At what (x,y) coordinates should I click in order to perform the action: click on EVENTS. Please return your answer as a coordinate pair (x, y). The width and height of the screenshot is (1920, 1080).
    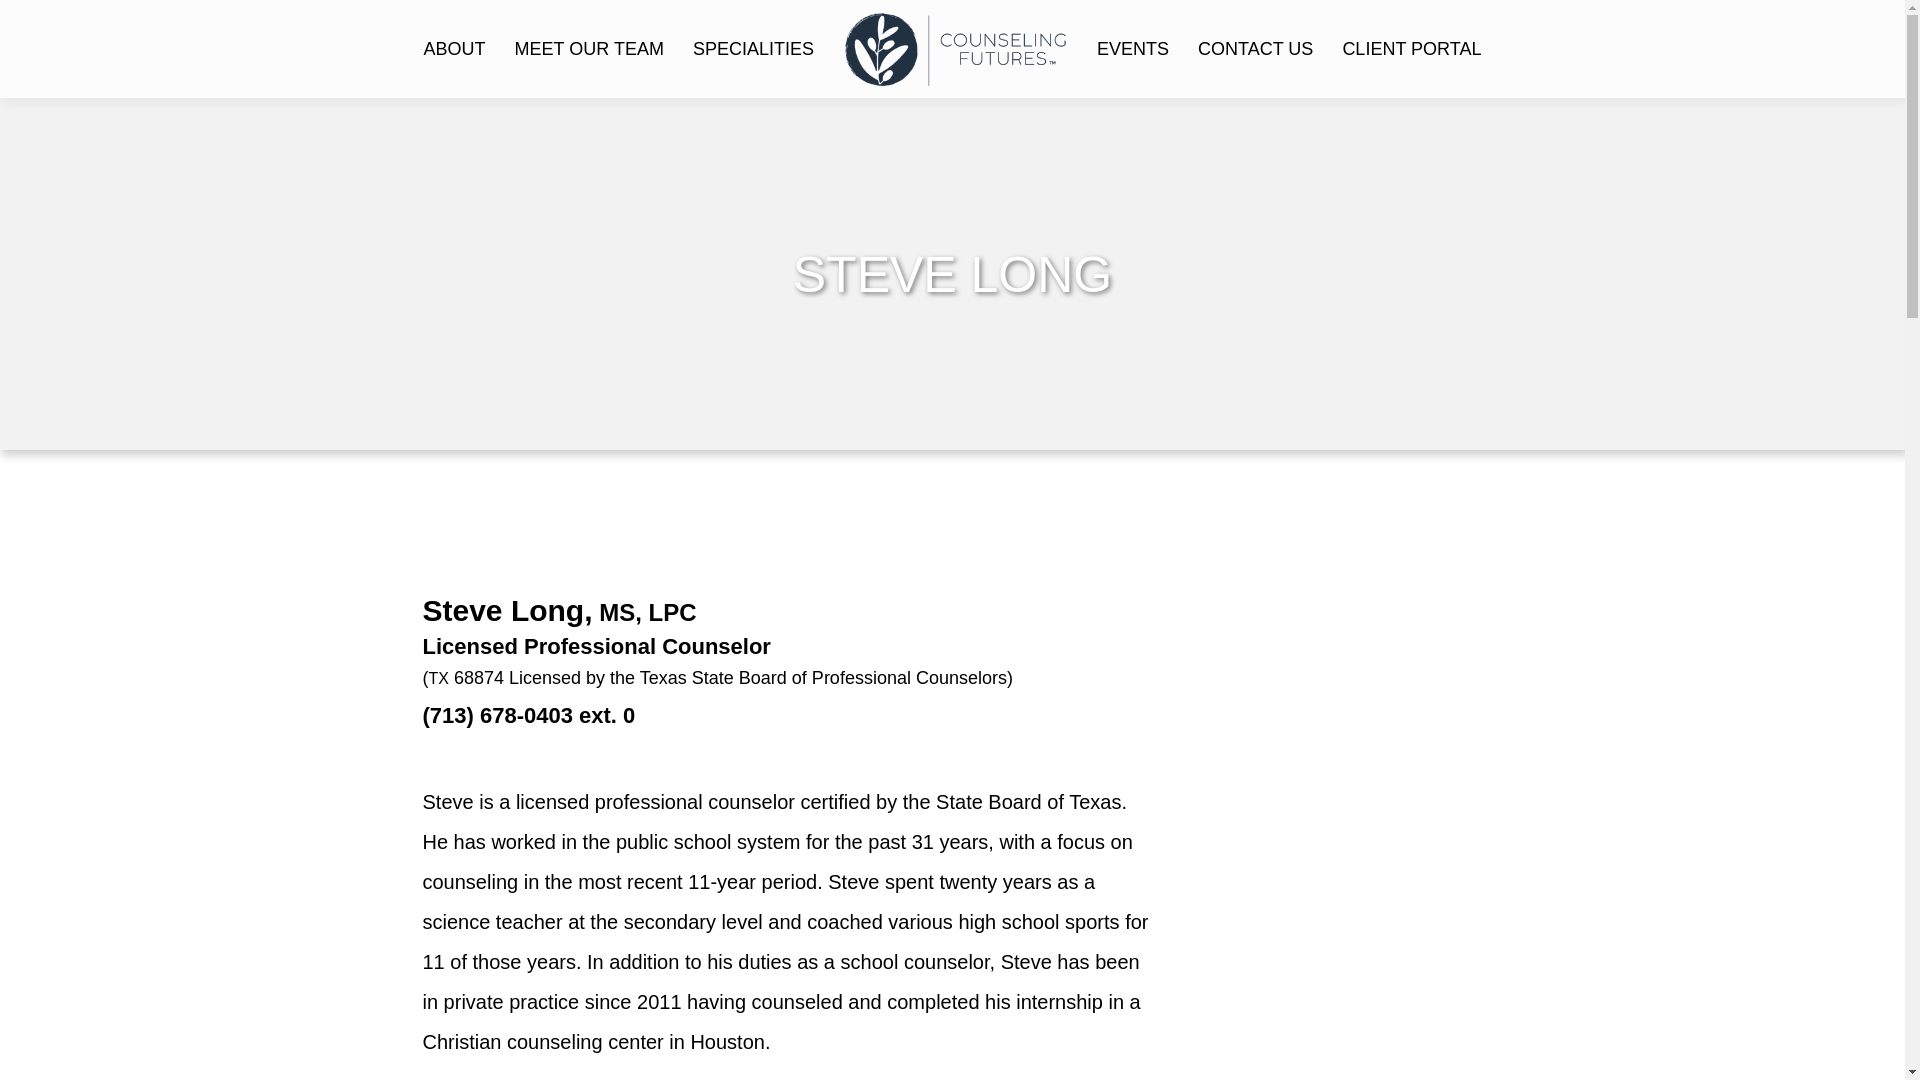
    Looking at the image, I should click on (1132, 48).